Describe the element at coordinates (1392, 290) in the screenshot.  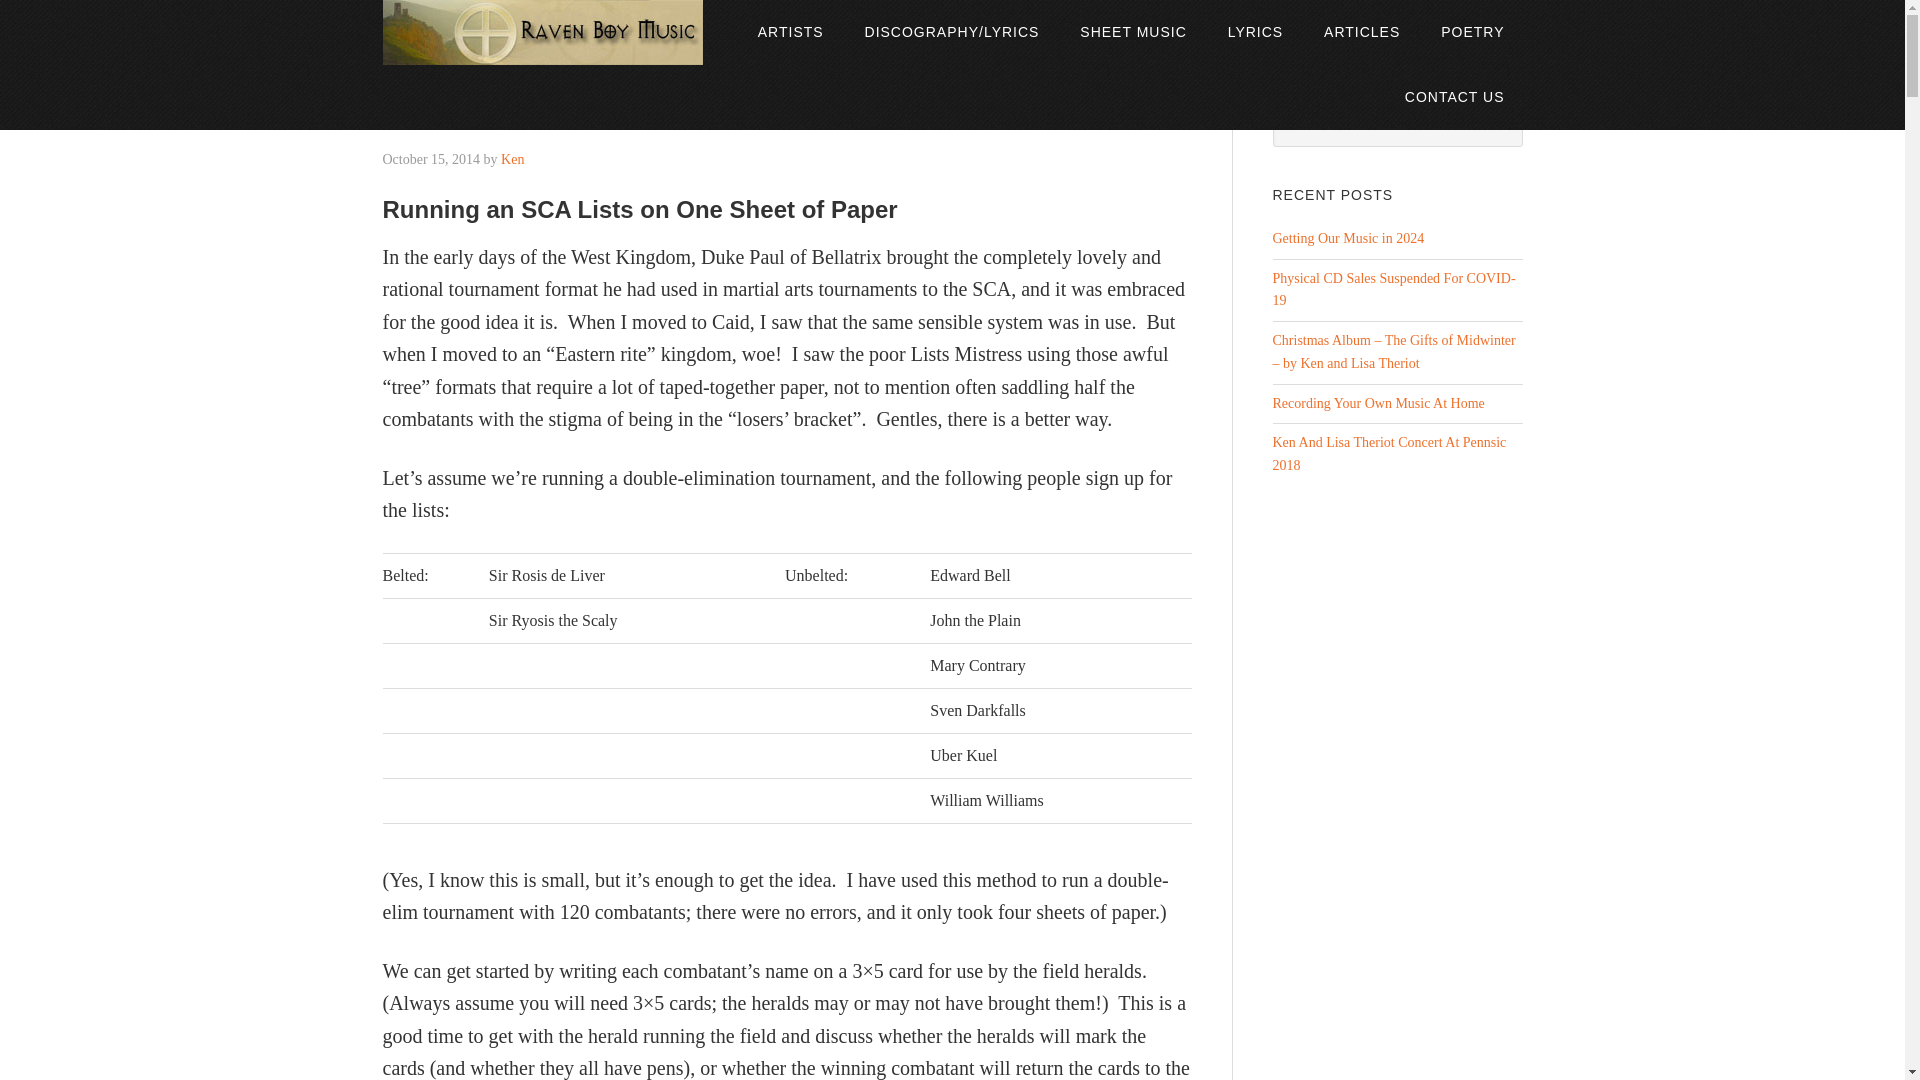
I see `Physical CD Sales Suspended For COVID-19` at that location.